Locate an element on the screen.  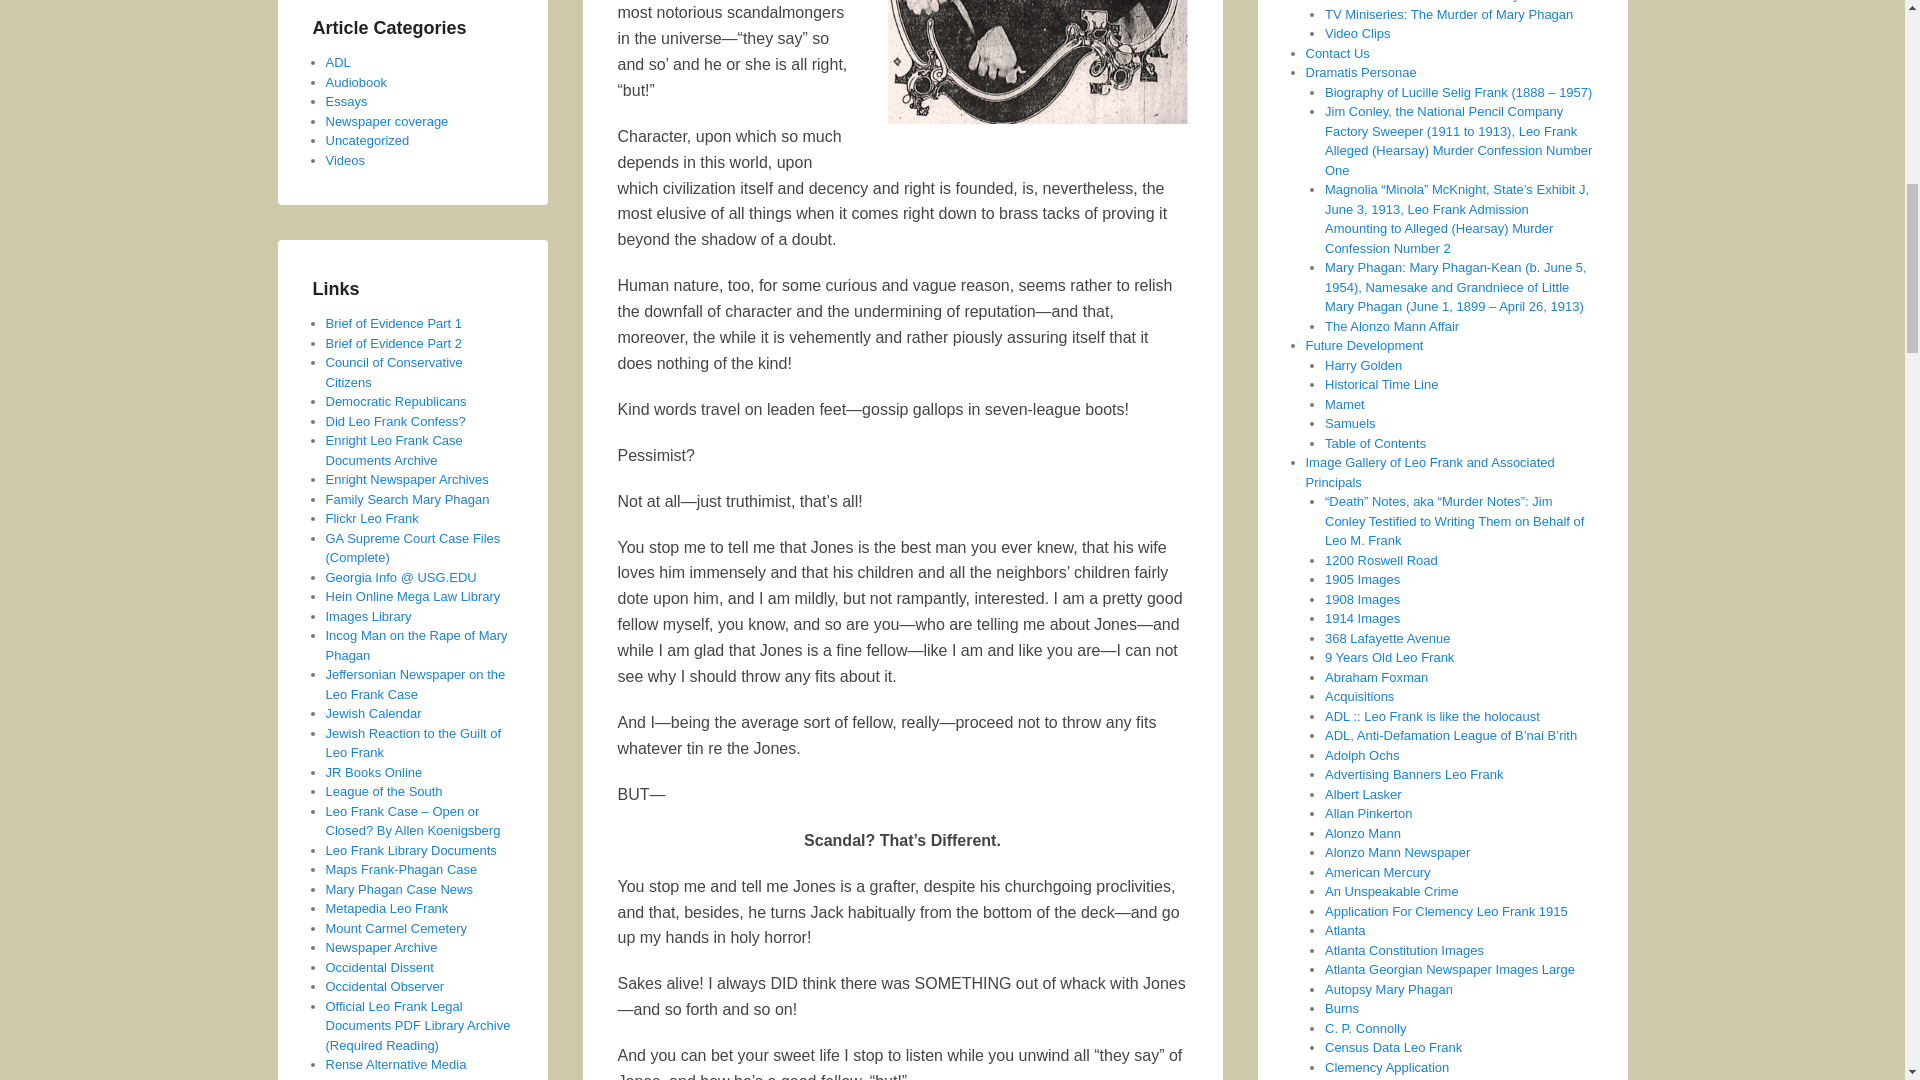
Mount Carmel Cemetery New York is located at coordinates (397, 928).